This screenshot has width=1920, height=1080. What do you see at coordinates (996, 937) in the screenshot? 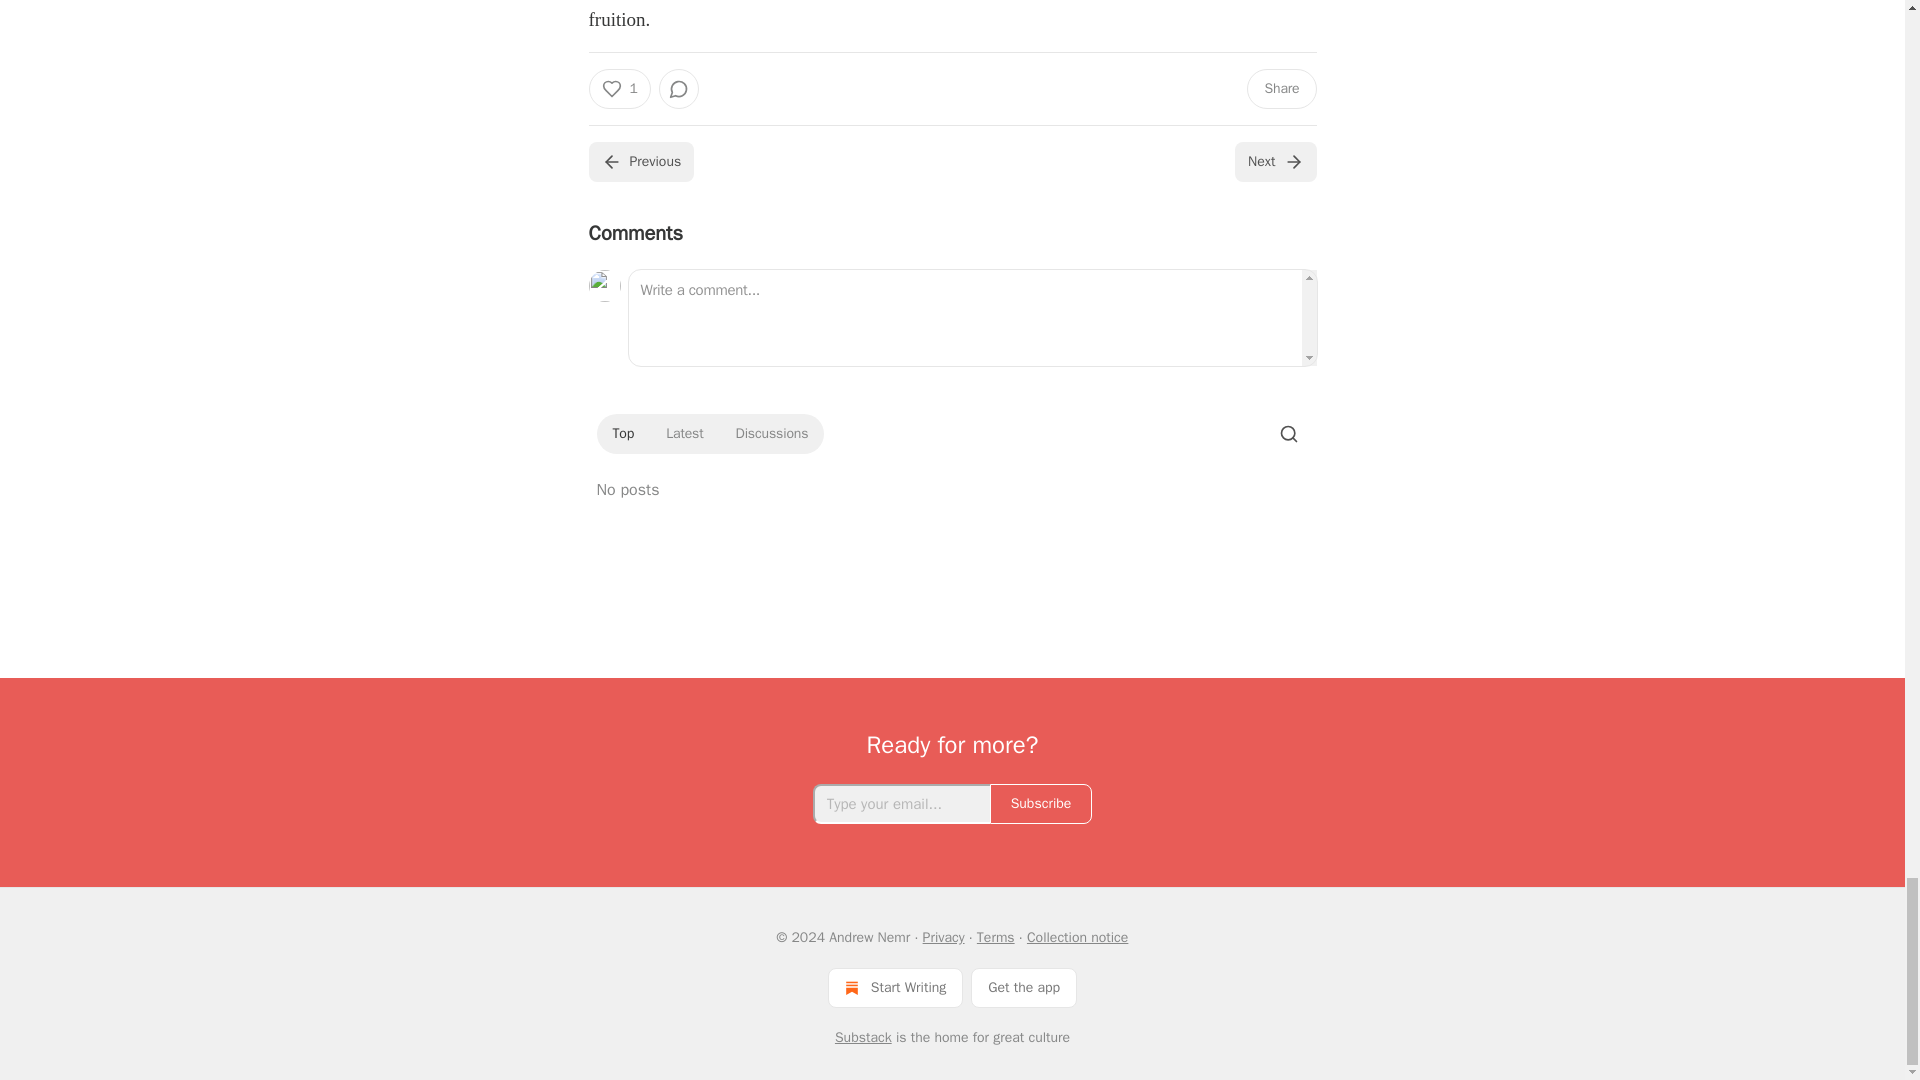
I see `Terms` at bounding box center [996, 937].